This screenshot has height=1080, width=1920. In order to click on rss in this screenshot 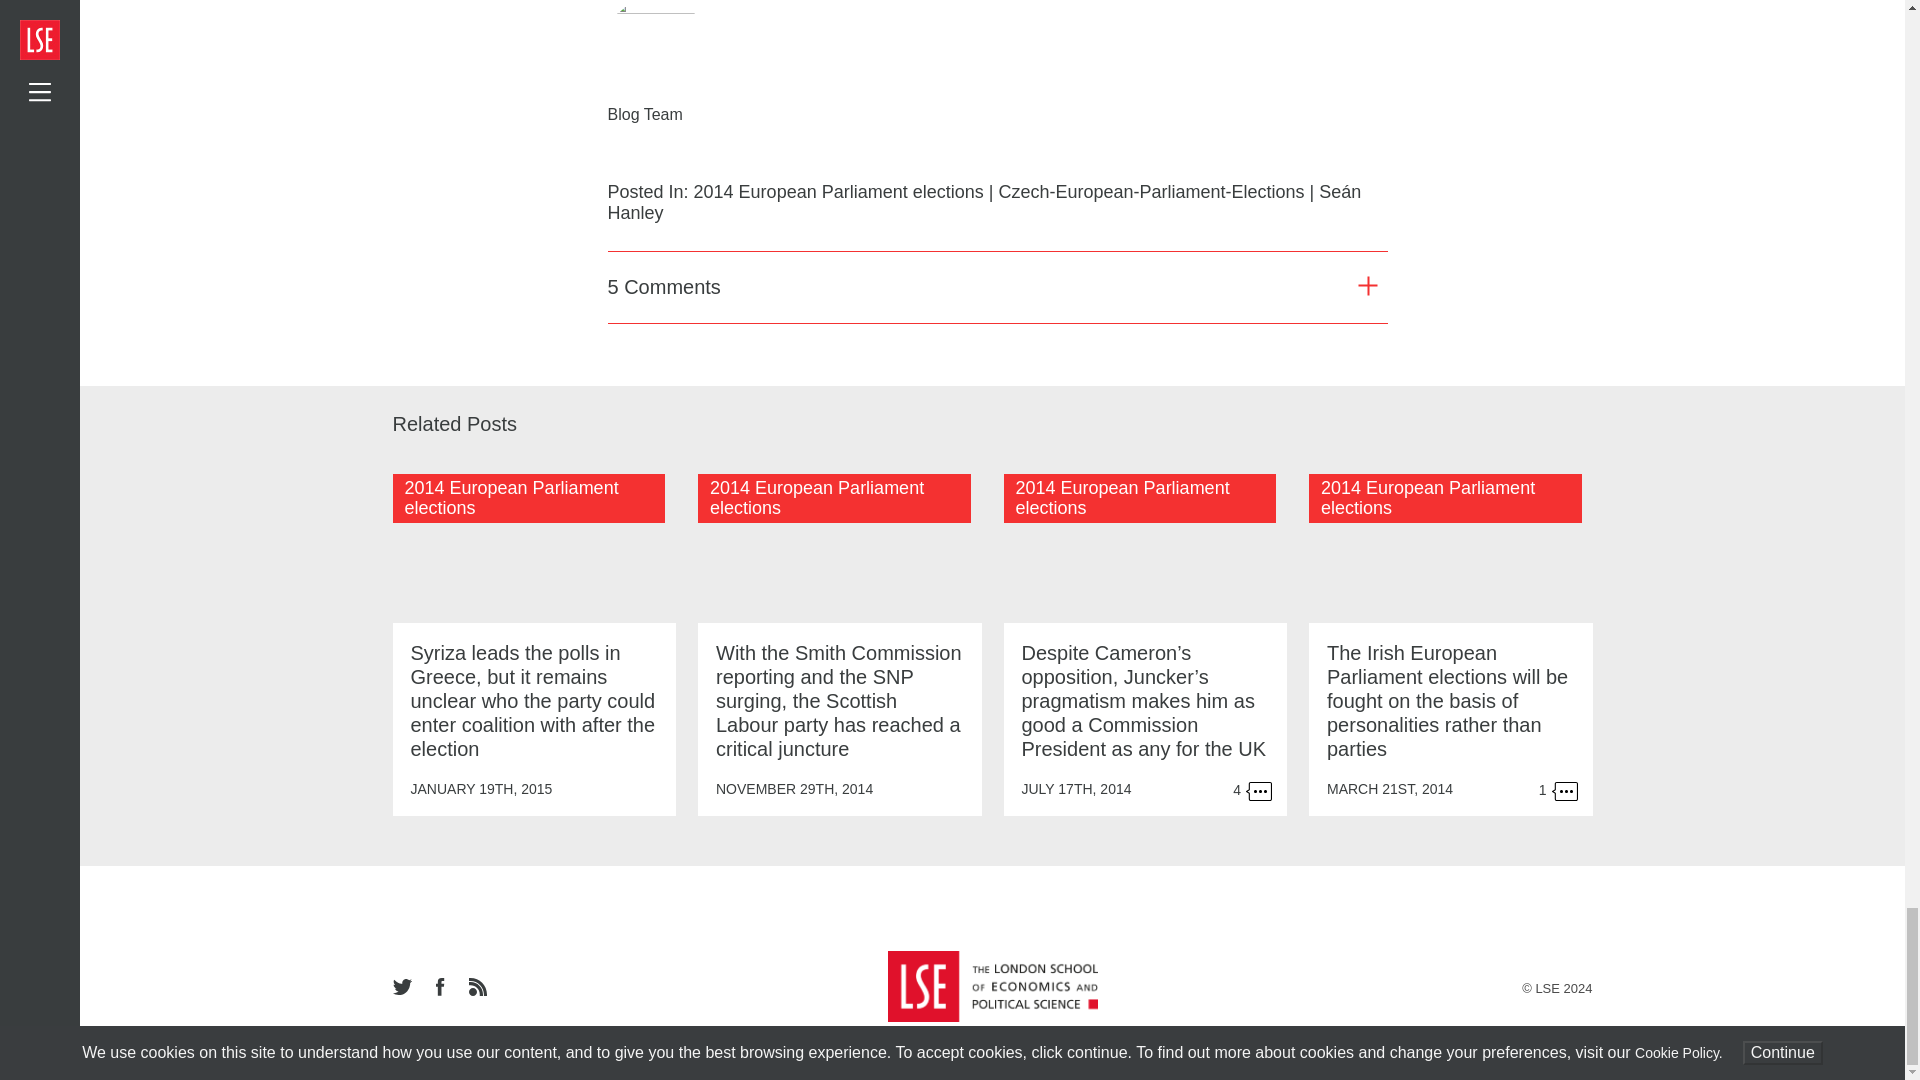, I will do `click(476, 988)`.